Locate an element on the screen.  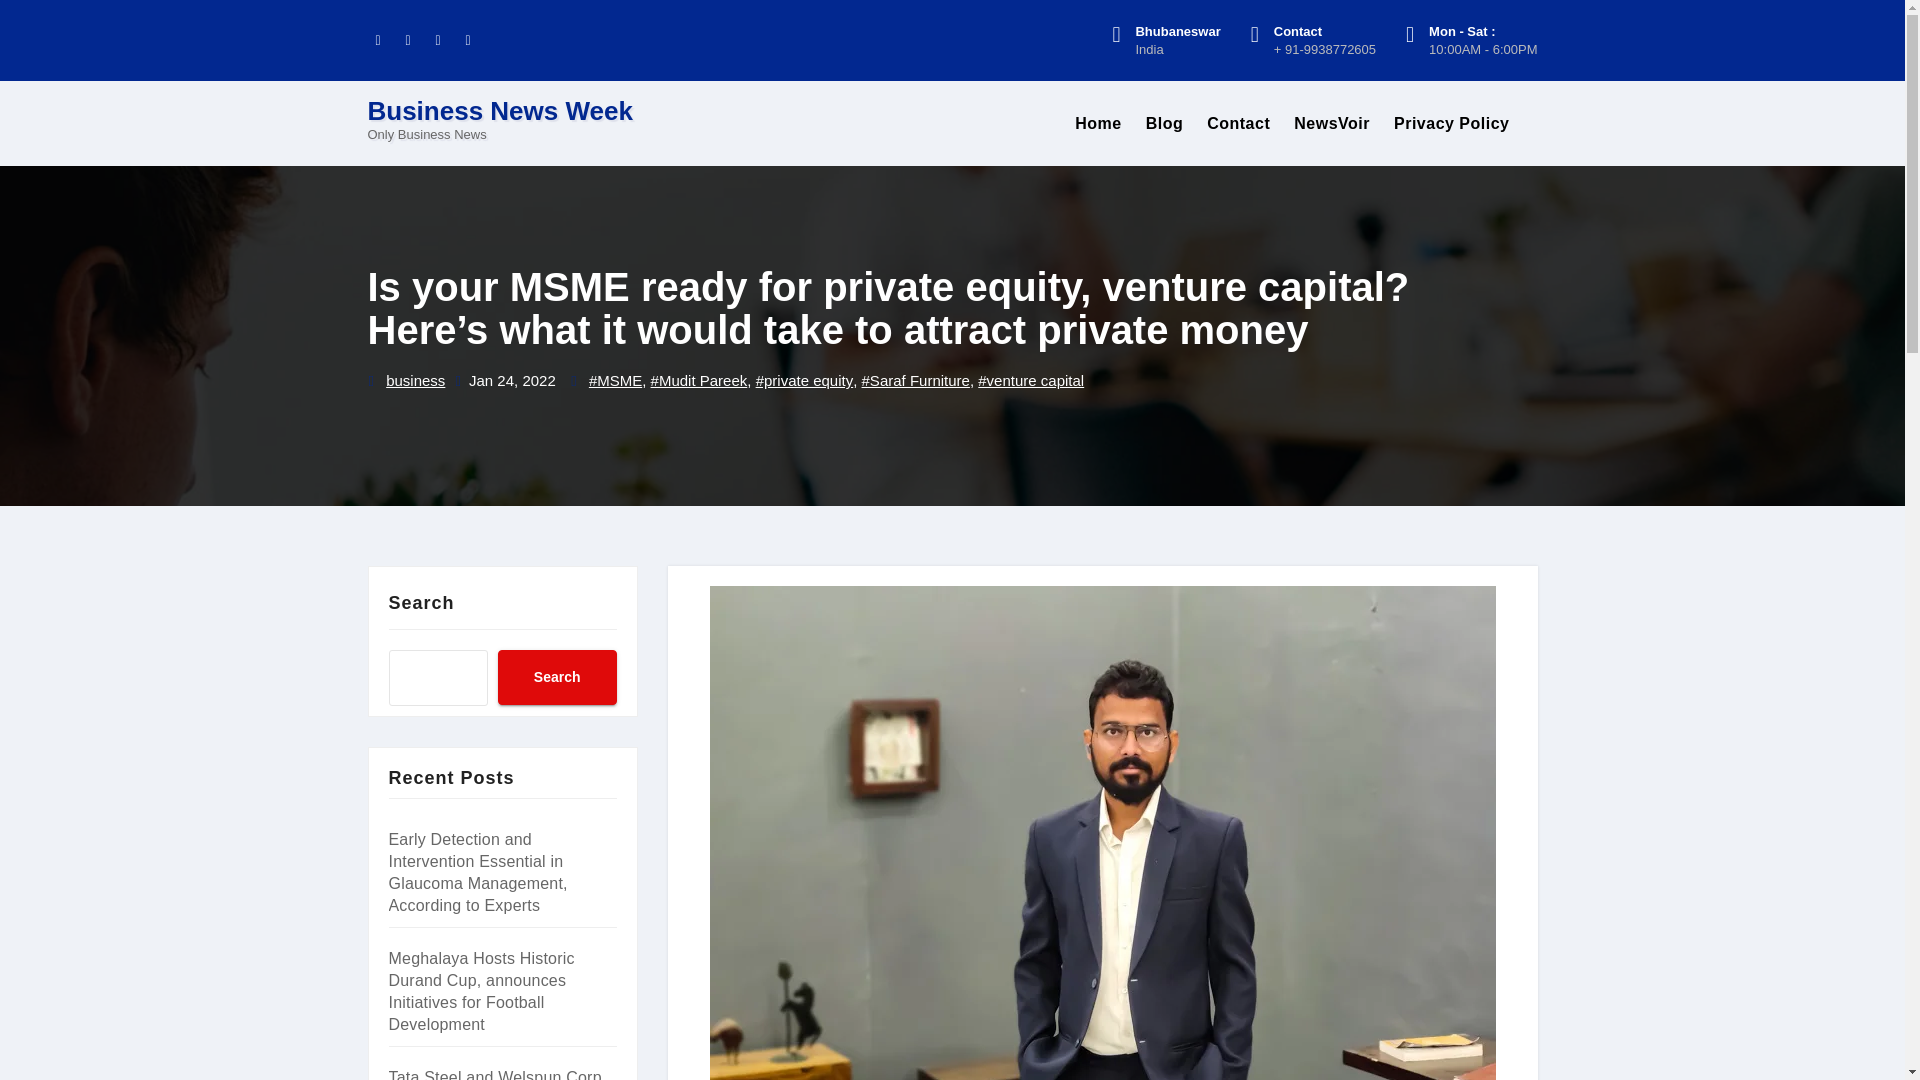
Home is located at coordinates (1098, 124).